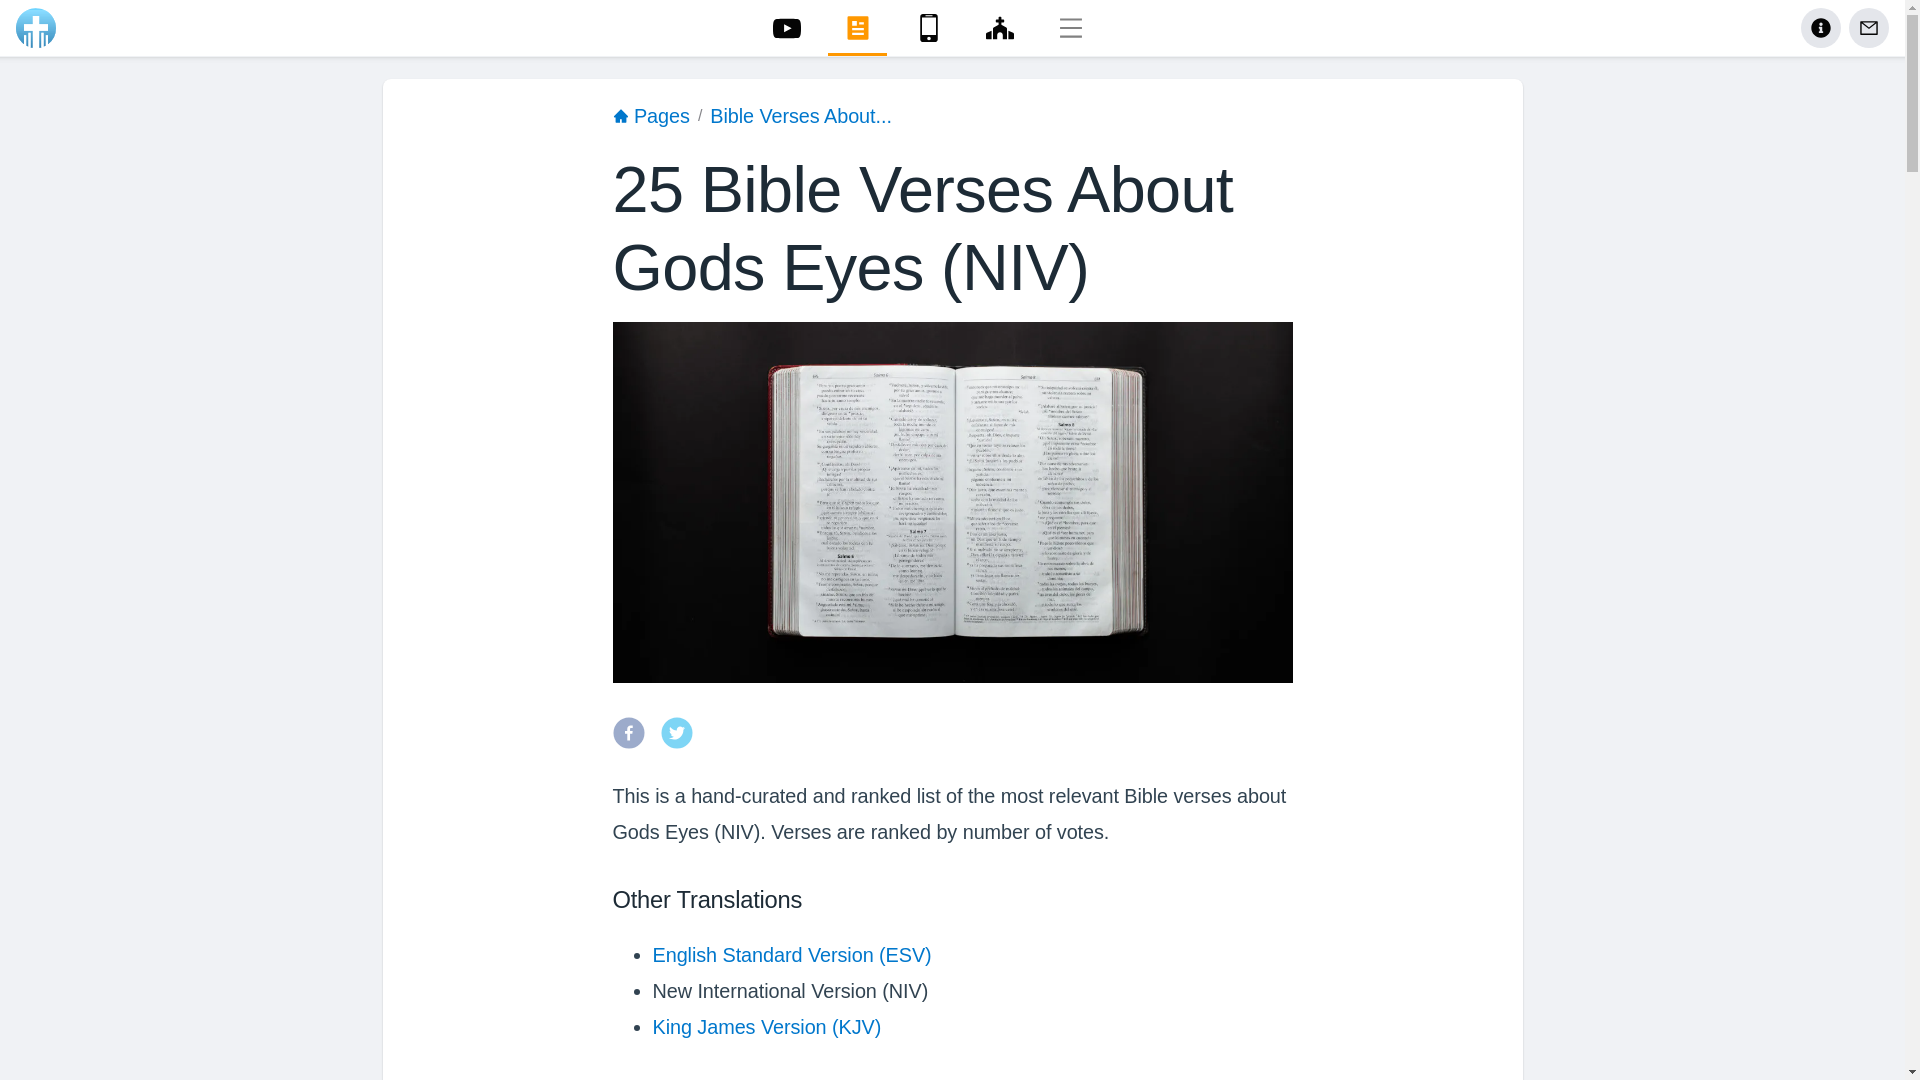 This screenshot has width=1920, height=1080. What do you see at coordinates (801, 117) in the screenshot?
I see `Bible Verses About...` at bounding box center [801, 117].